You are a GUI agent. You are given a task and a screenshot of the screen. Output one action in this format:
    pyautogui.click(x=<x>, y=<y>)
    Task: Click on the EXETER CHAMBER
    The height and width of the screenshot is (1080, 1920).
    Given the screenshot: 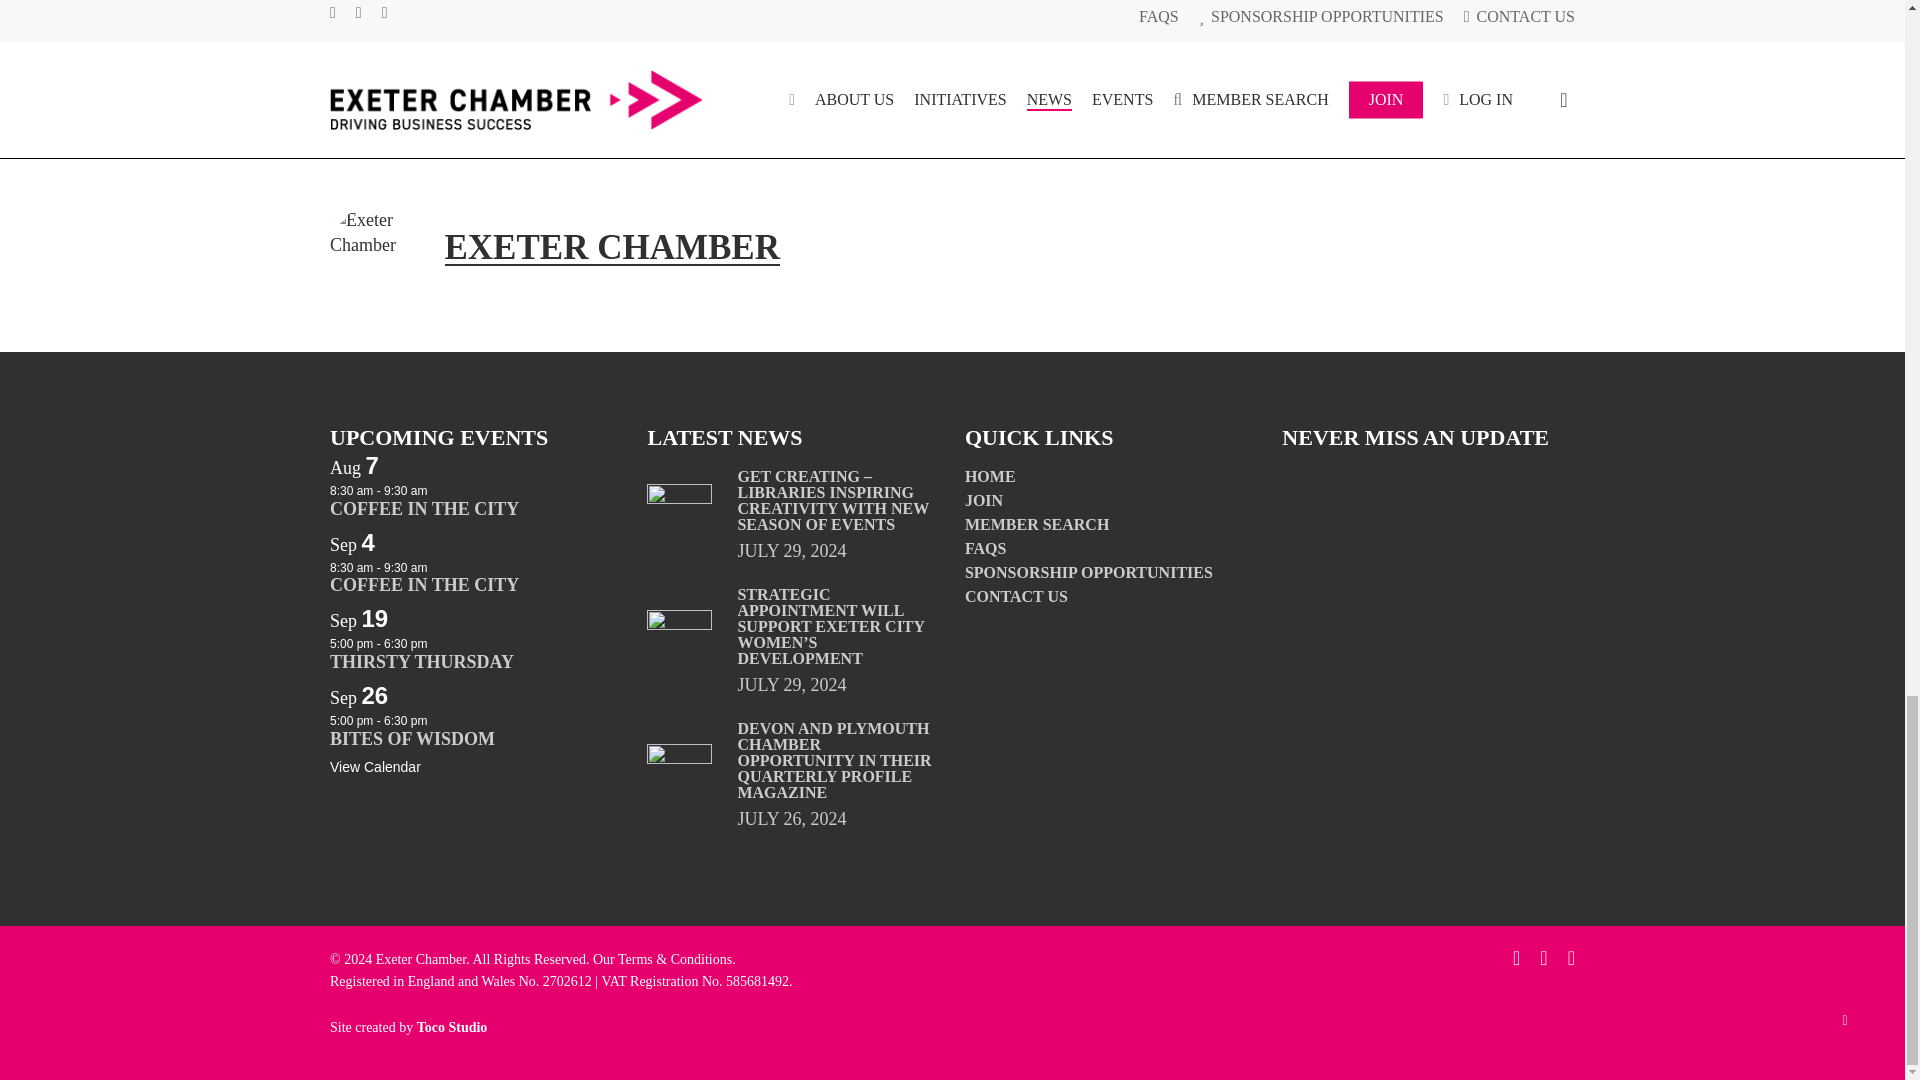 What is the action you would take?
    pyautogui.click(x=611, y=246)
    